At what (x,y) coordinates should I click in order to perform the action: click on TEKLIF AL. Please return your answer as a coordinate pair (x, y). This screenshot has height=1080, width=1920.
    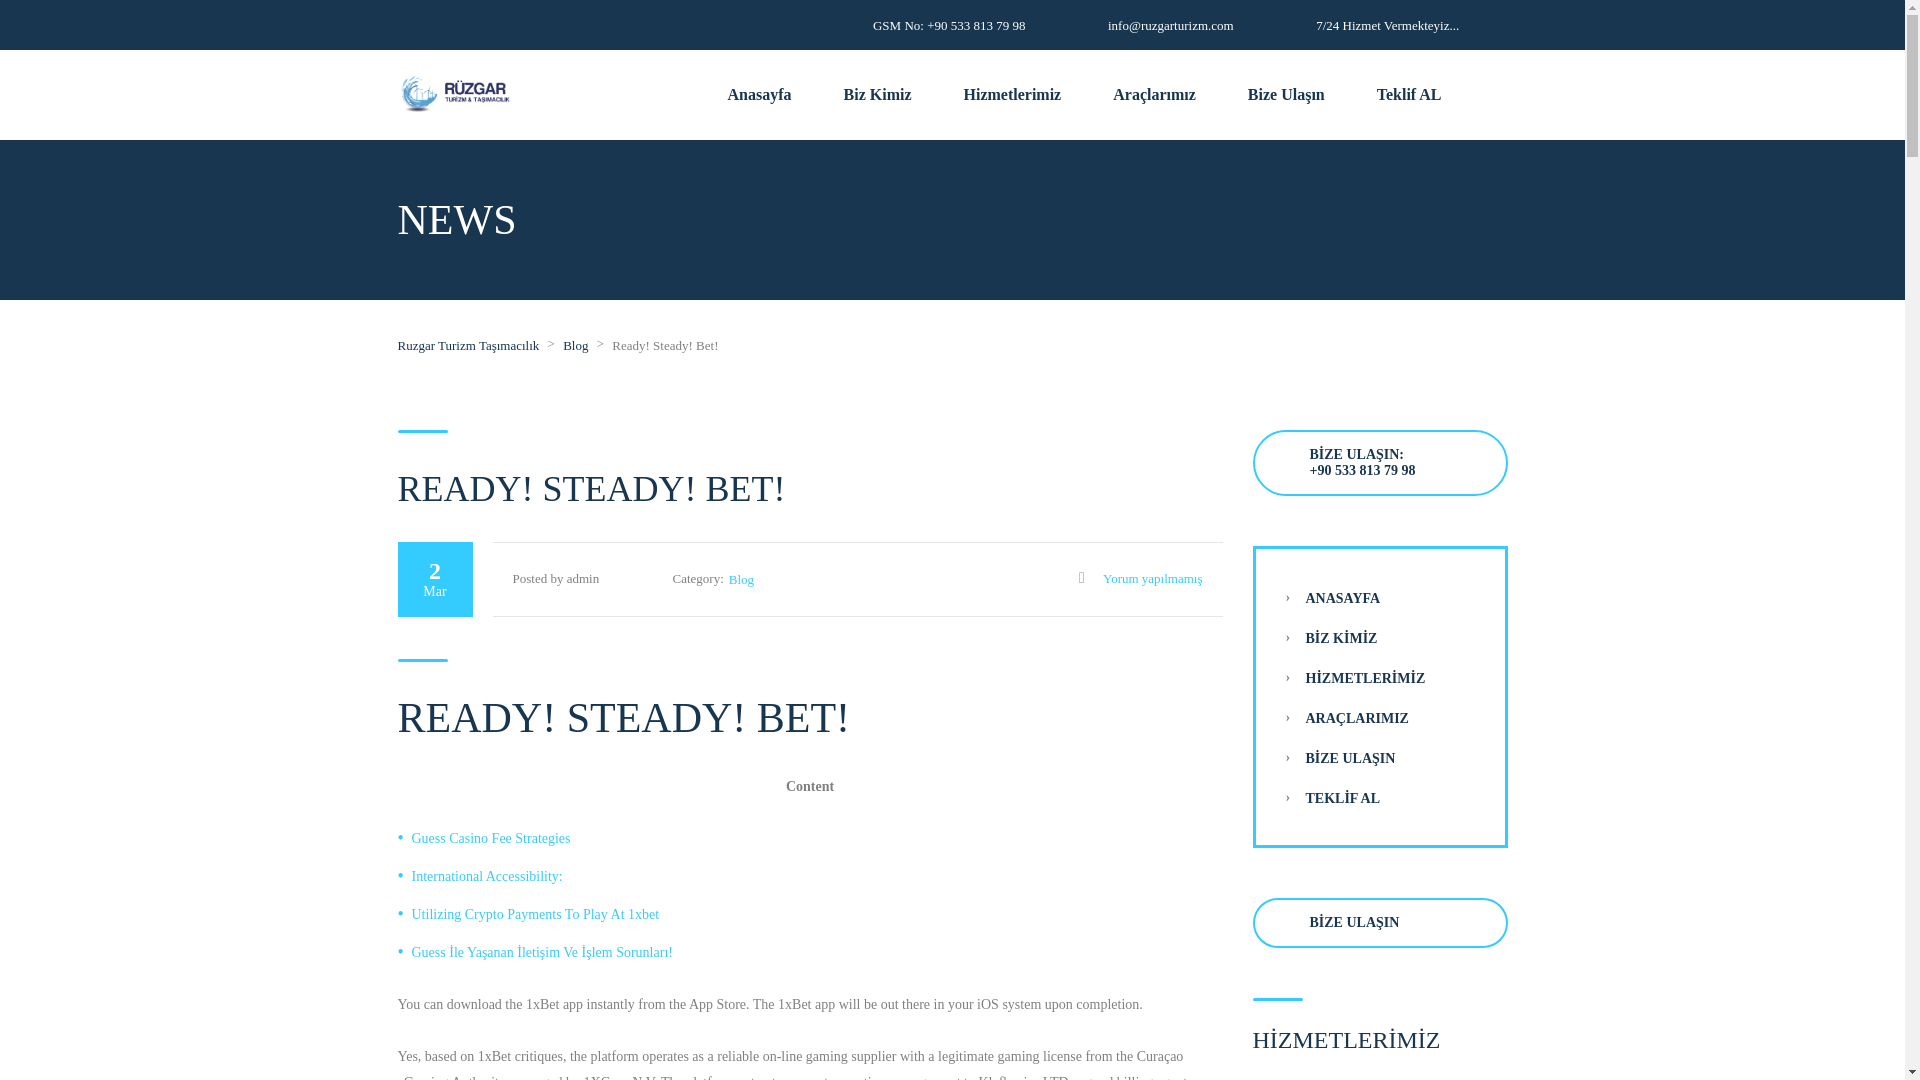
    Looking at the image, I should click on (1342, 798).